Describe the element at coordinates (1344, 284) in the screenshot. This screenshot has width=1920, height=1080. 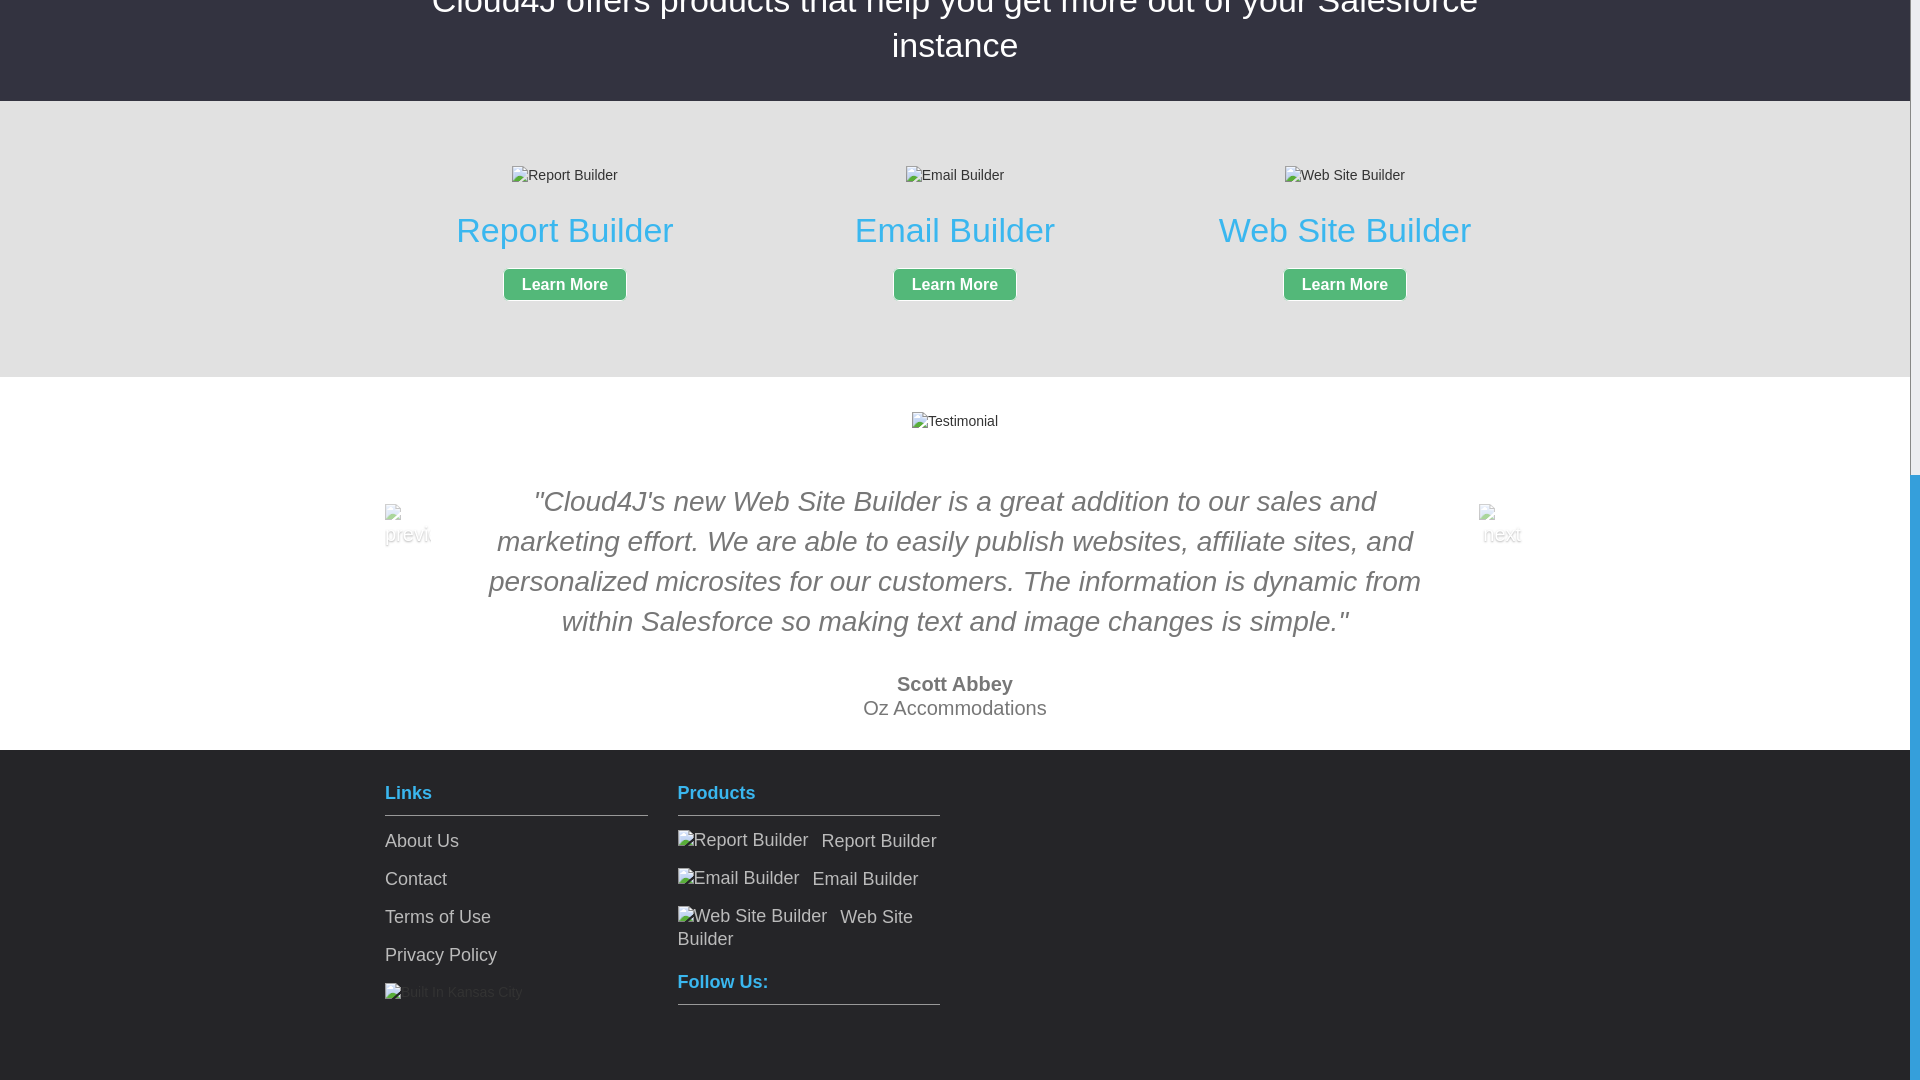
I see `Learn More` at that location.